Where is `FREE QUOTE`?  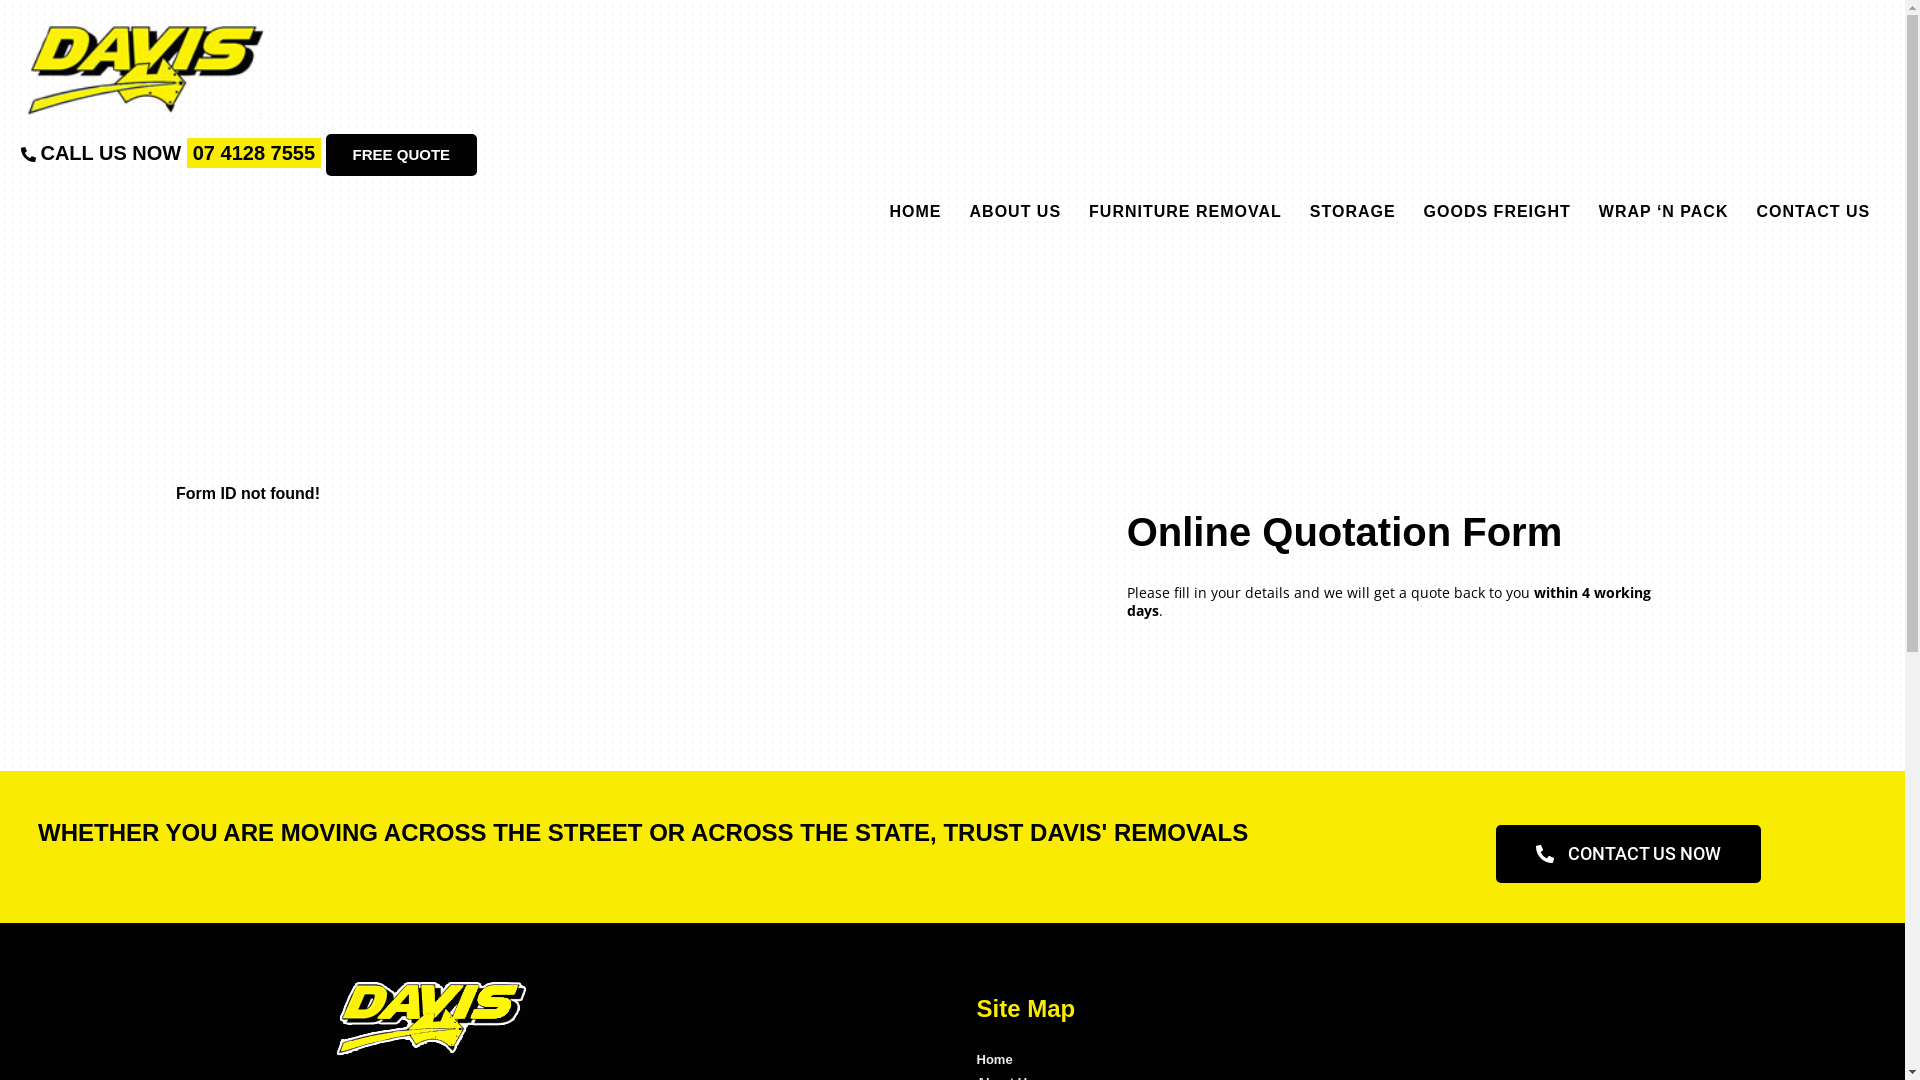 FREE QUOTE is located at coordinates (402, 155).